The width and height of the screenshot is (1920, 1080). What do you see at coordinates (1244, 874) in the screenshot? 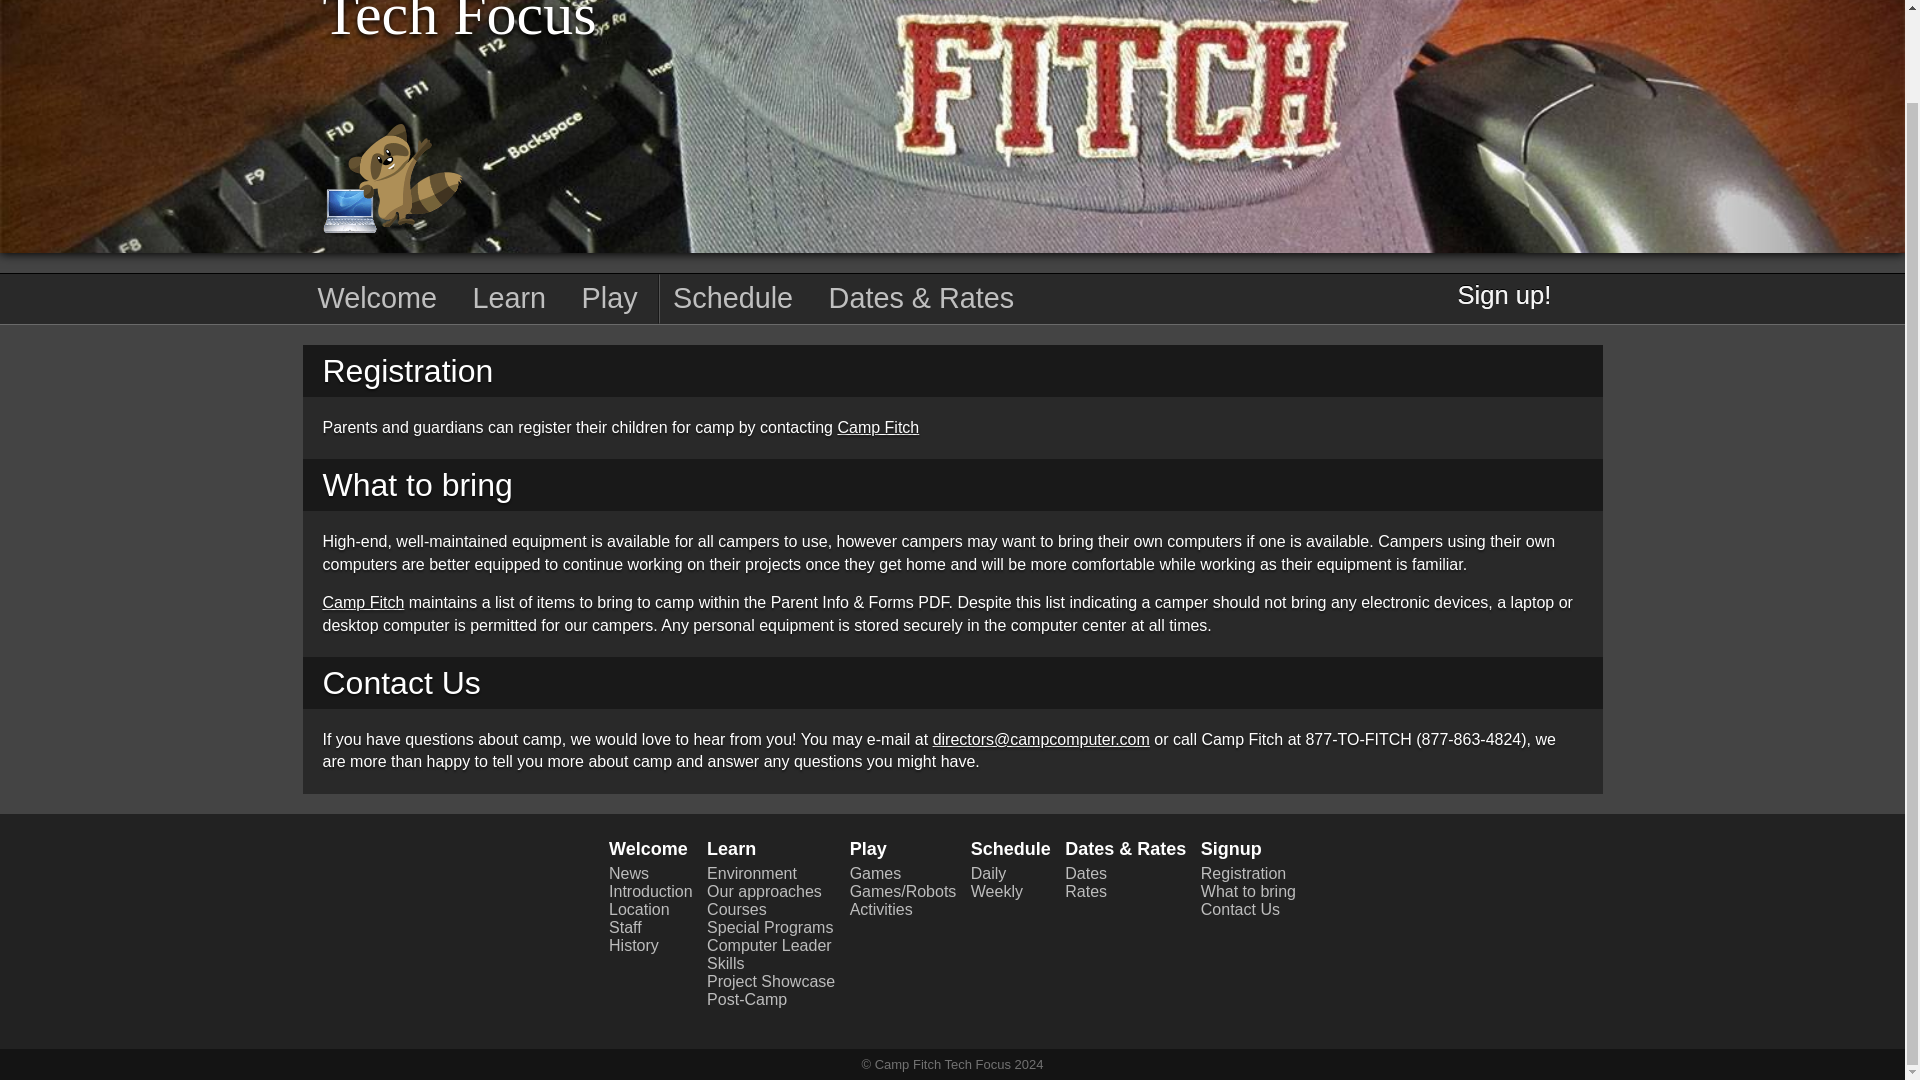
I see `Registration` at bounding box center [1244, 874].